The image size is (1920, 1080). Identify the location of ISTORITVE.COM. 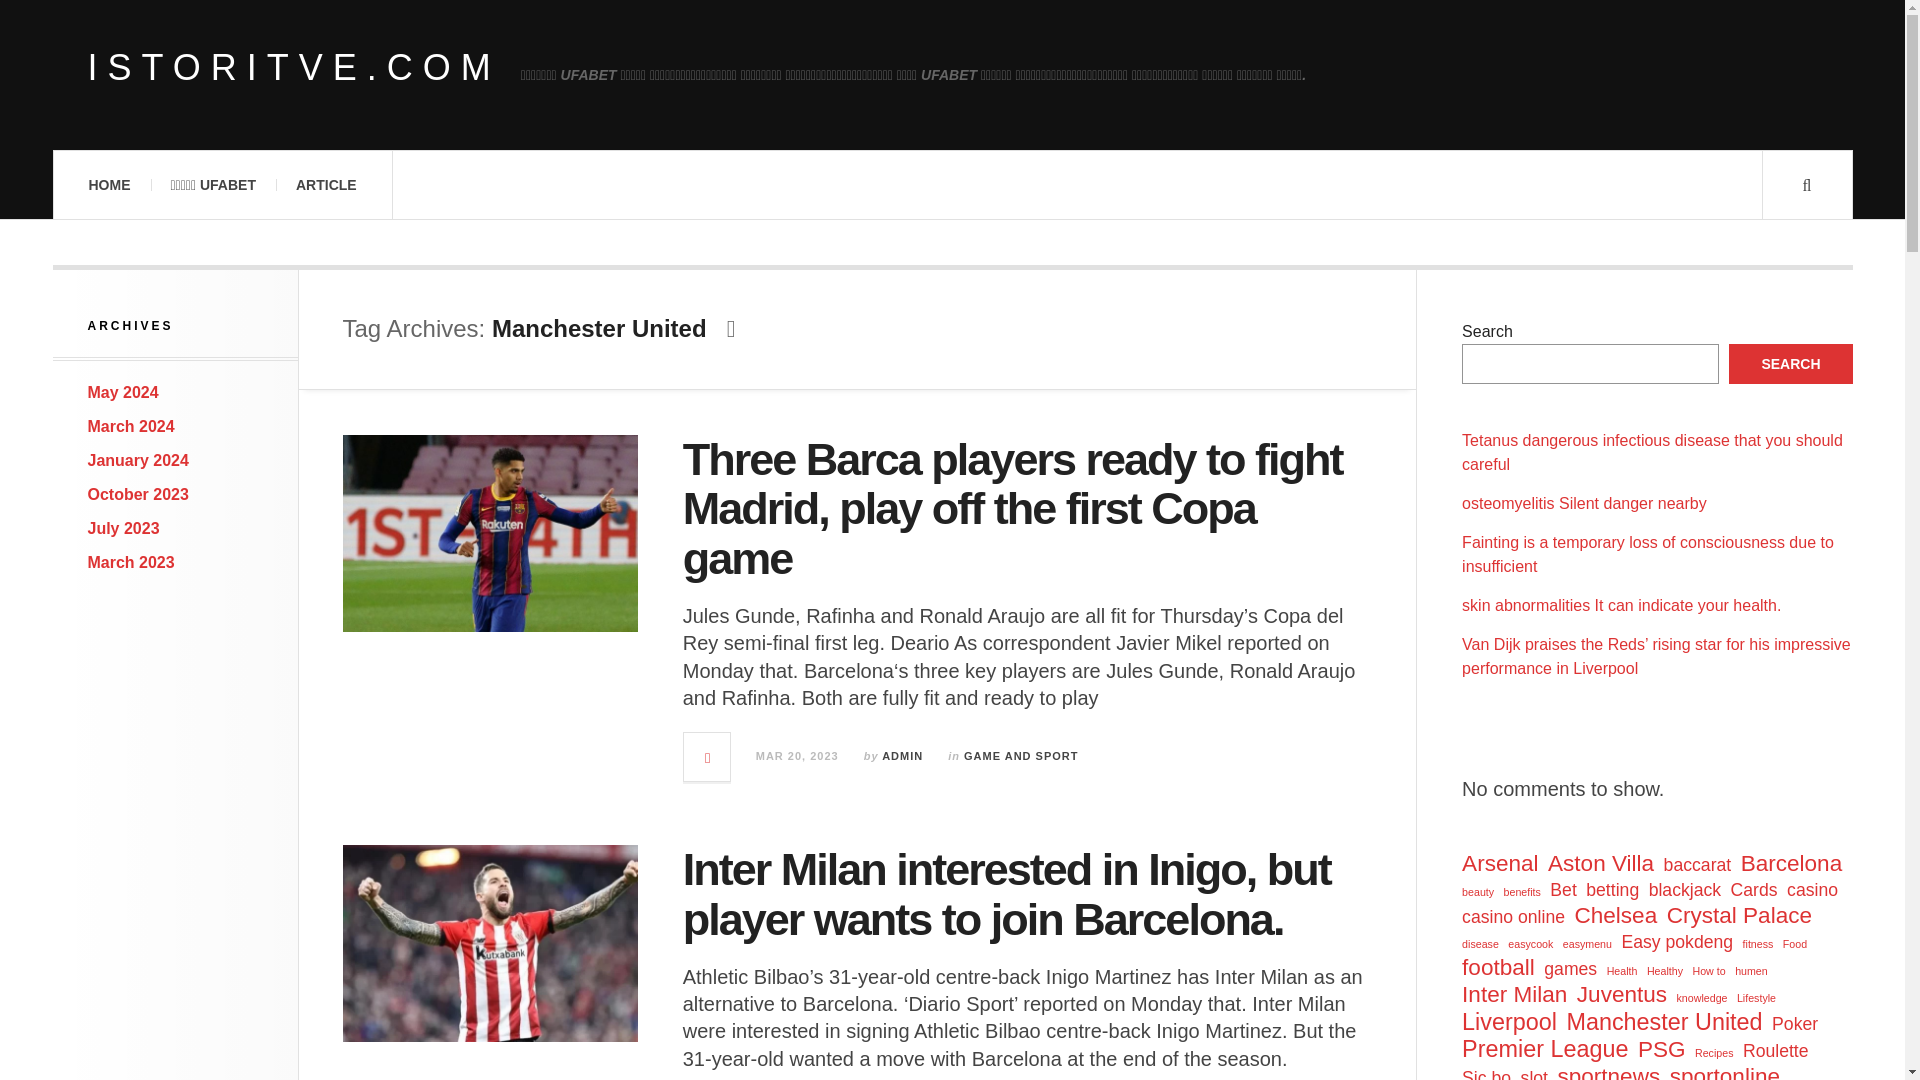
(294, 68).